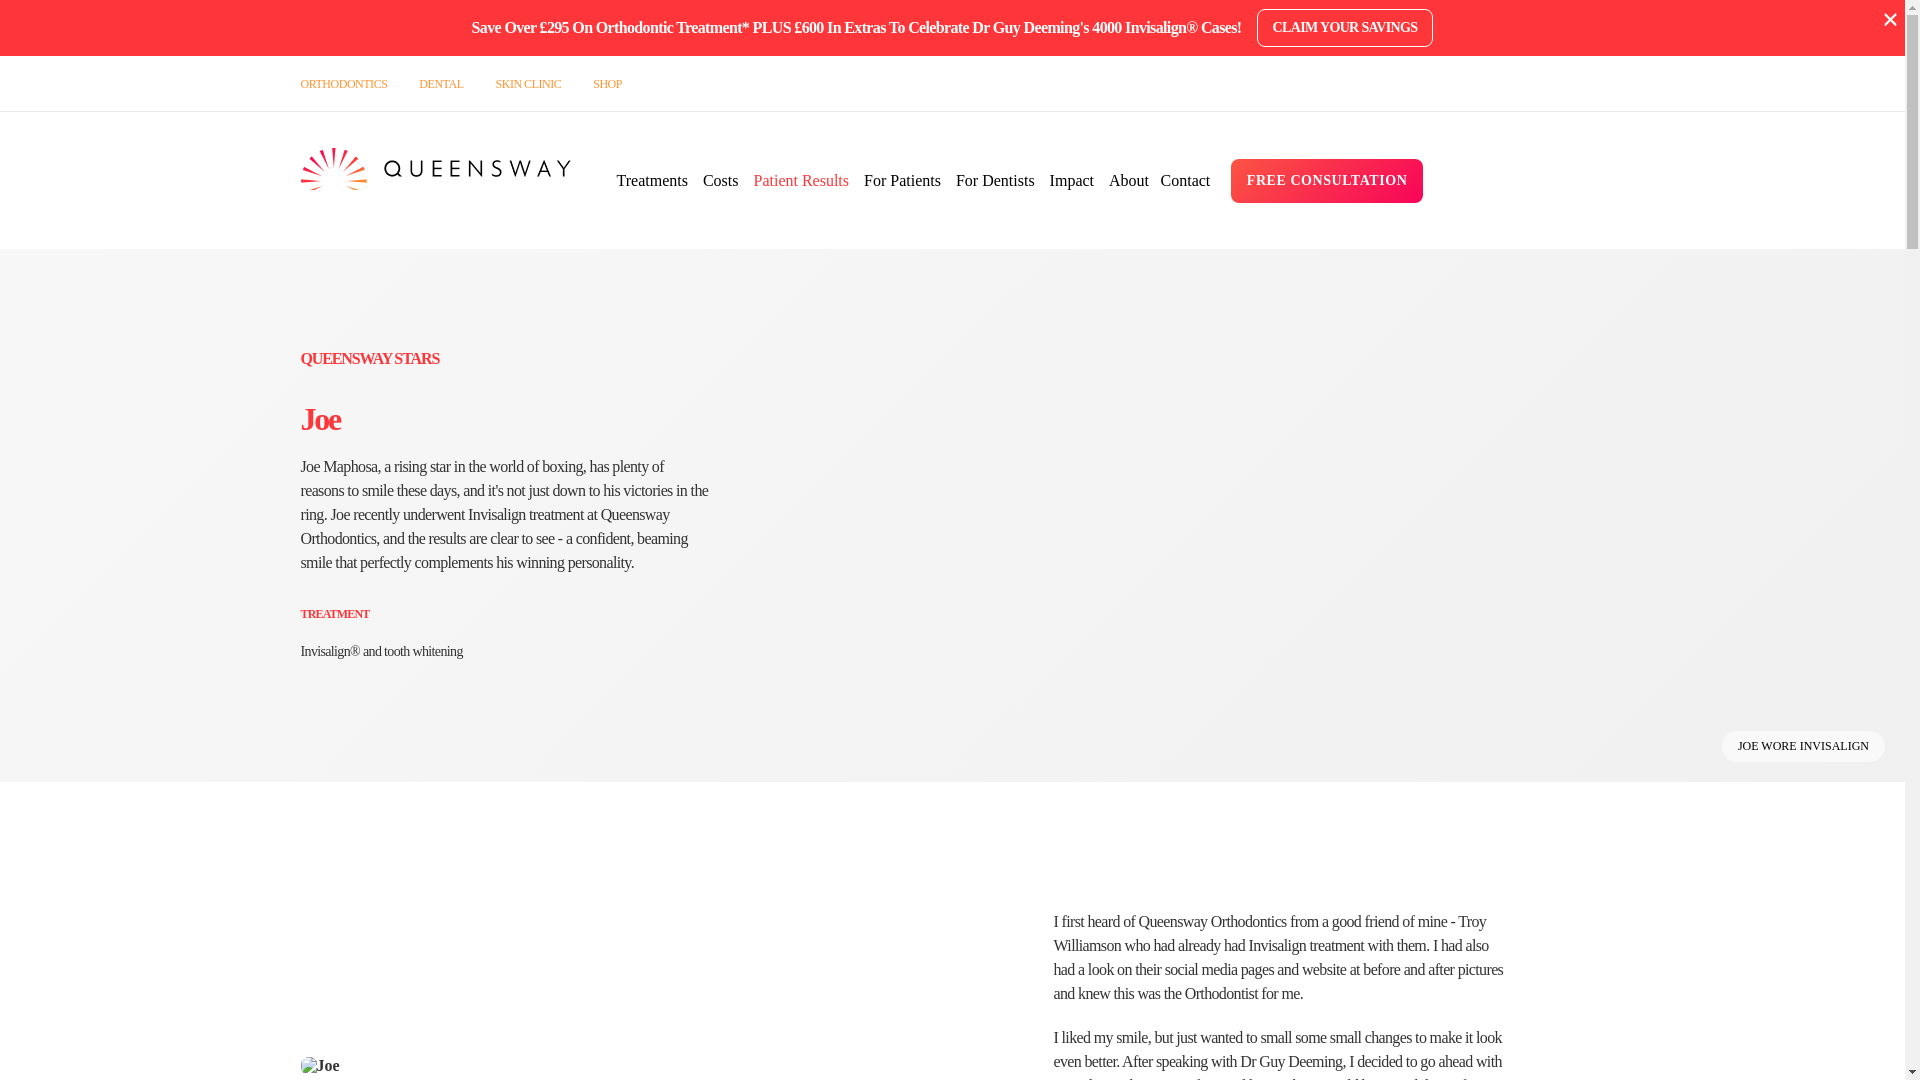 This screenshot has width=1920, height=1080. I want to click on DENTAL, so click(440, 83).